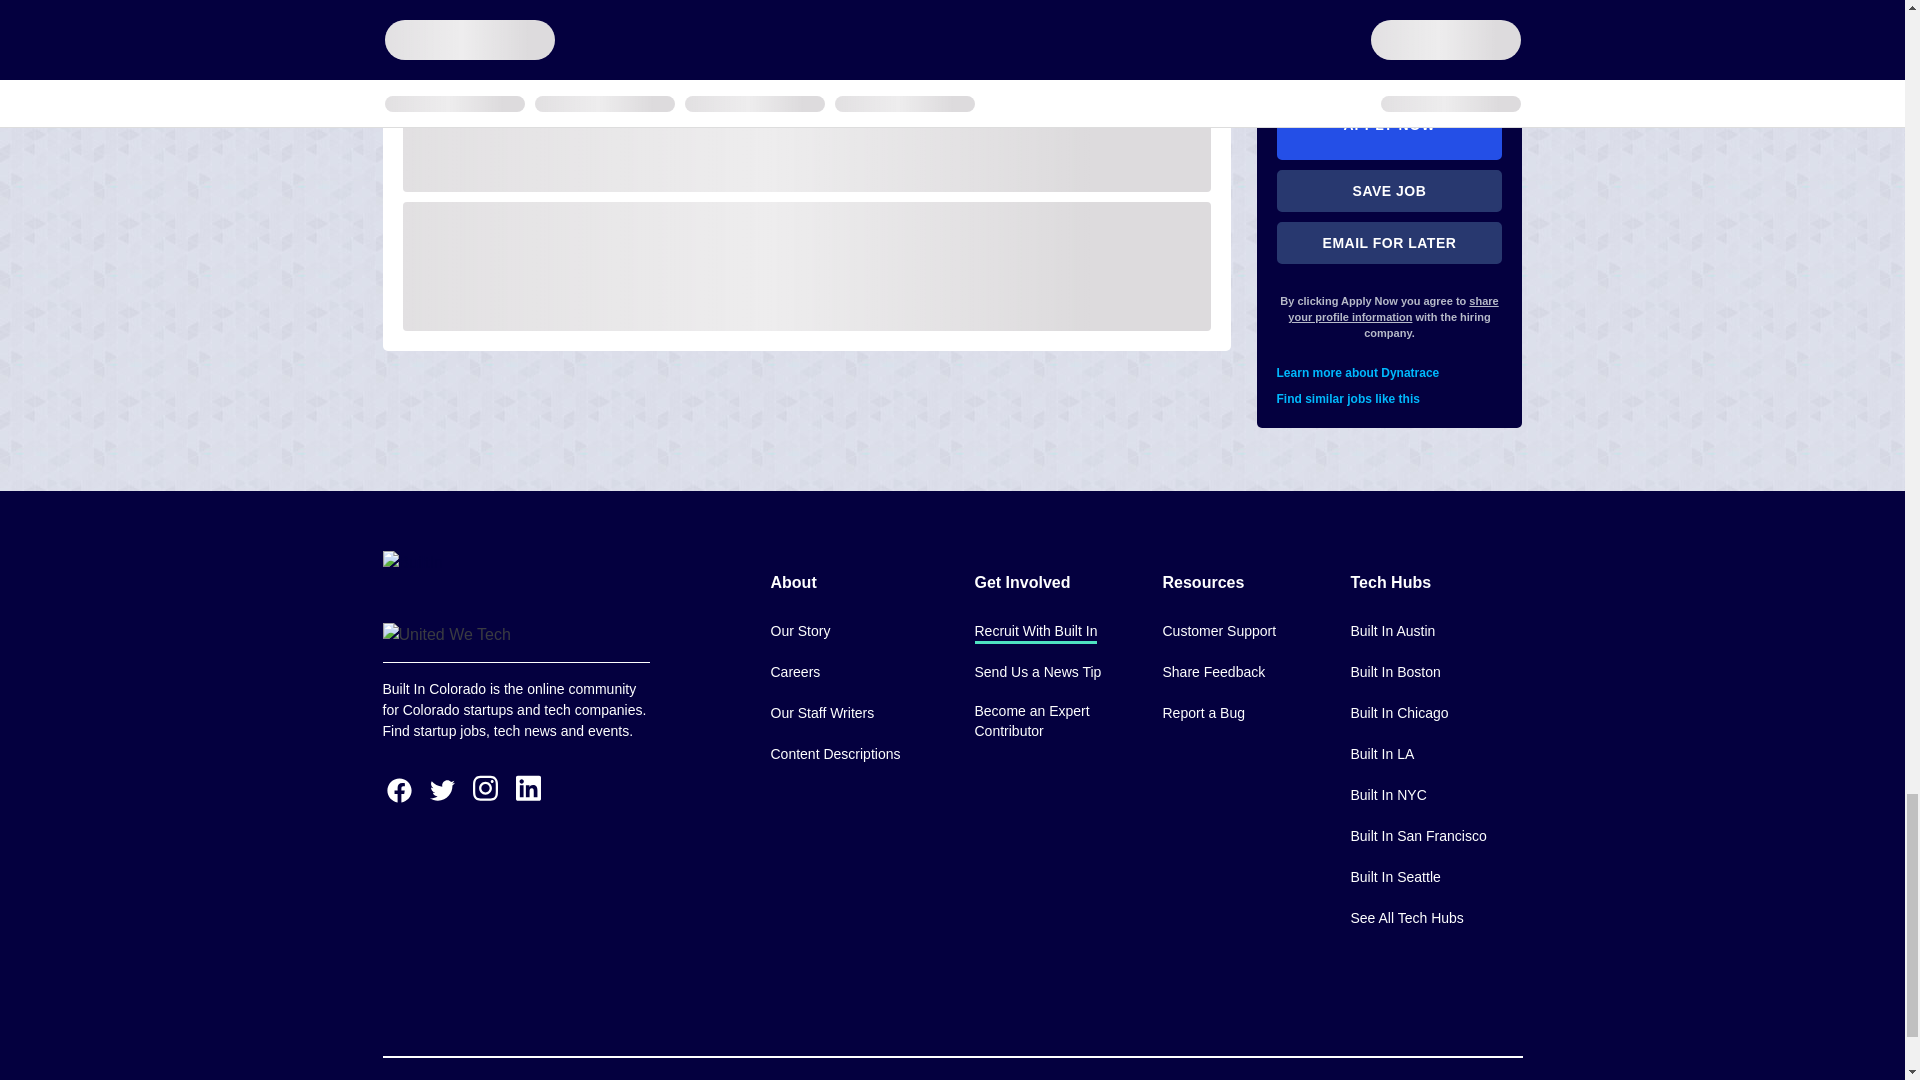 This screenshot has width=1920, height=1080. Describe the element at coordinates (1202, 714) in the screenshot. I see `Report a Bug` at that location.